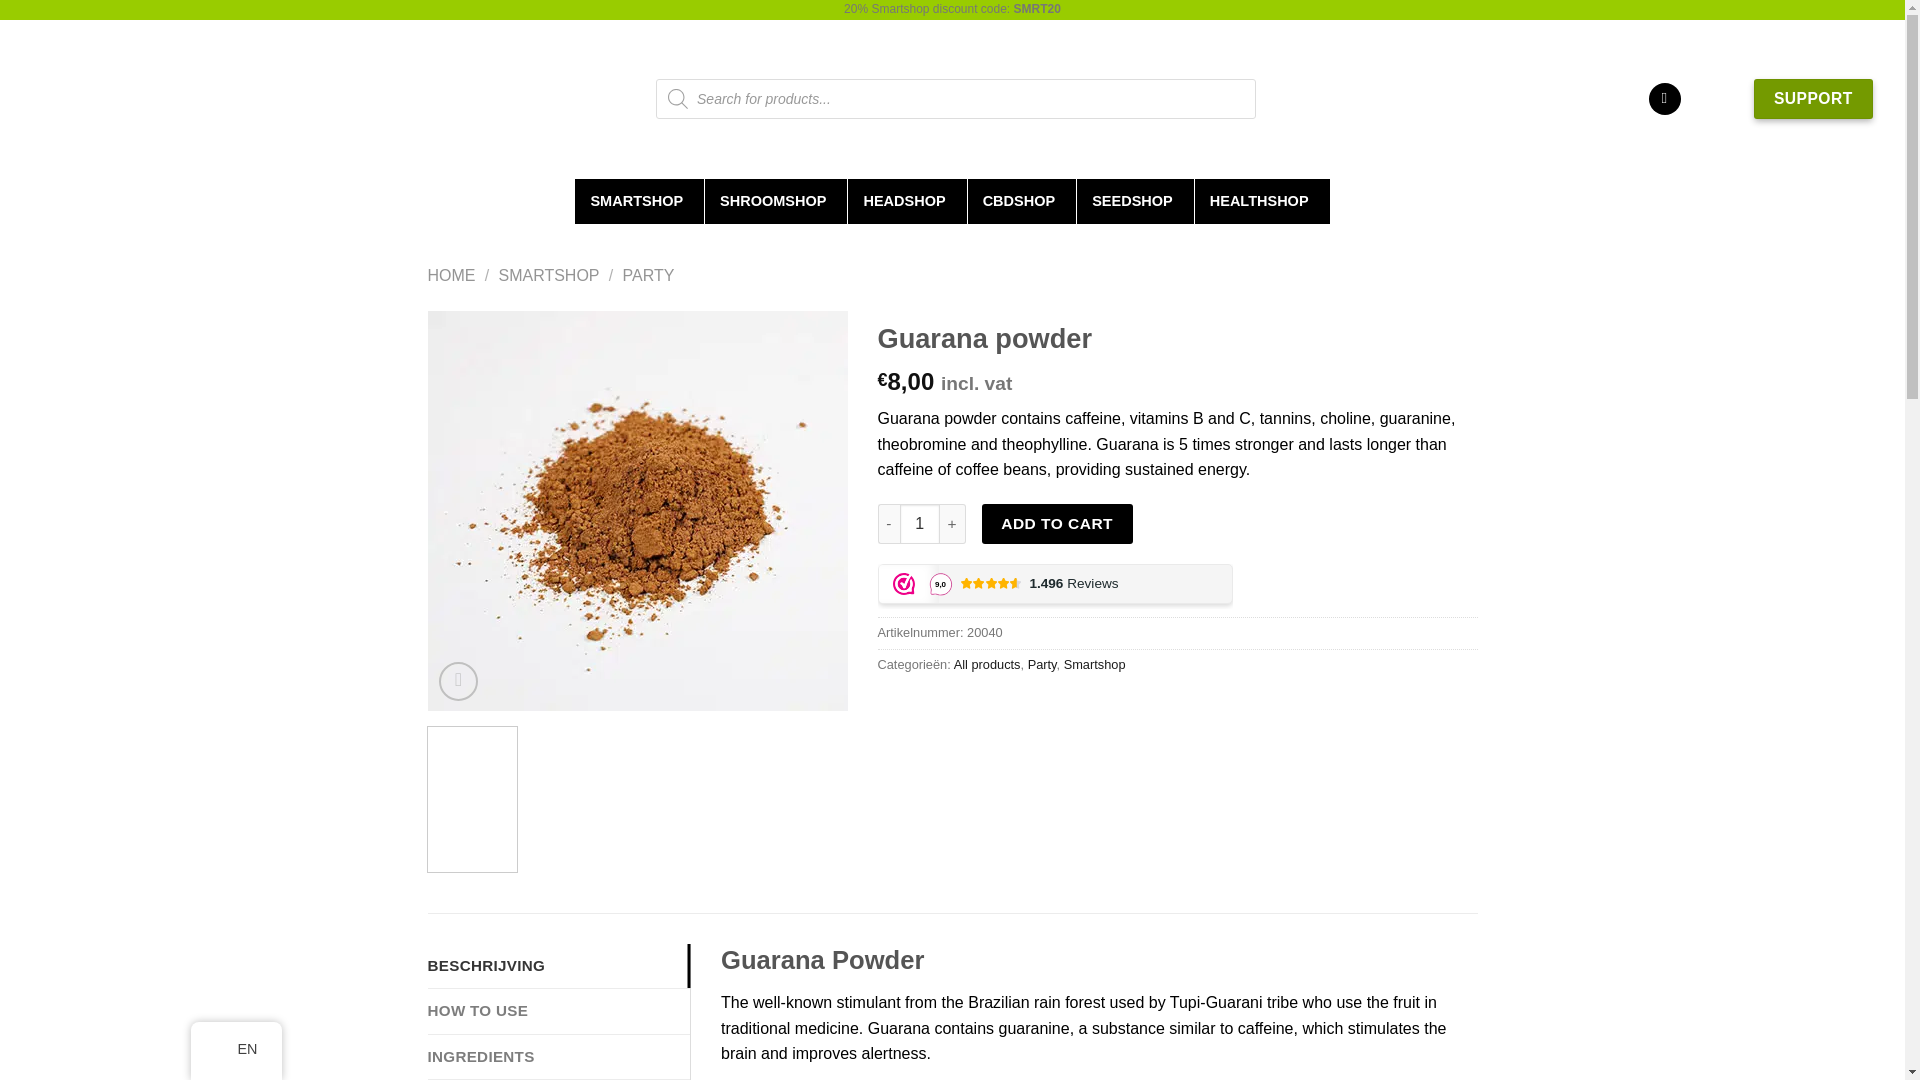 This screenshot has width=1920, height=1080. Describe the element at coordinates (638, 510) in the screenshot. I see `Guarana powder - Tatanka.nl` at that location.